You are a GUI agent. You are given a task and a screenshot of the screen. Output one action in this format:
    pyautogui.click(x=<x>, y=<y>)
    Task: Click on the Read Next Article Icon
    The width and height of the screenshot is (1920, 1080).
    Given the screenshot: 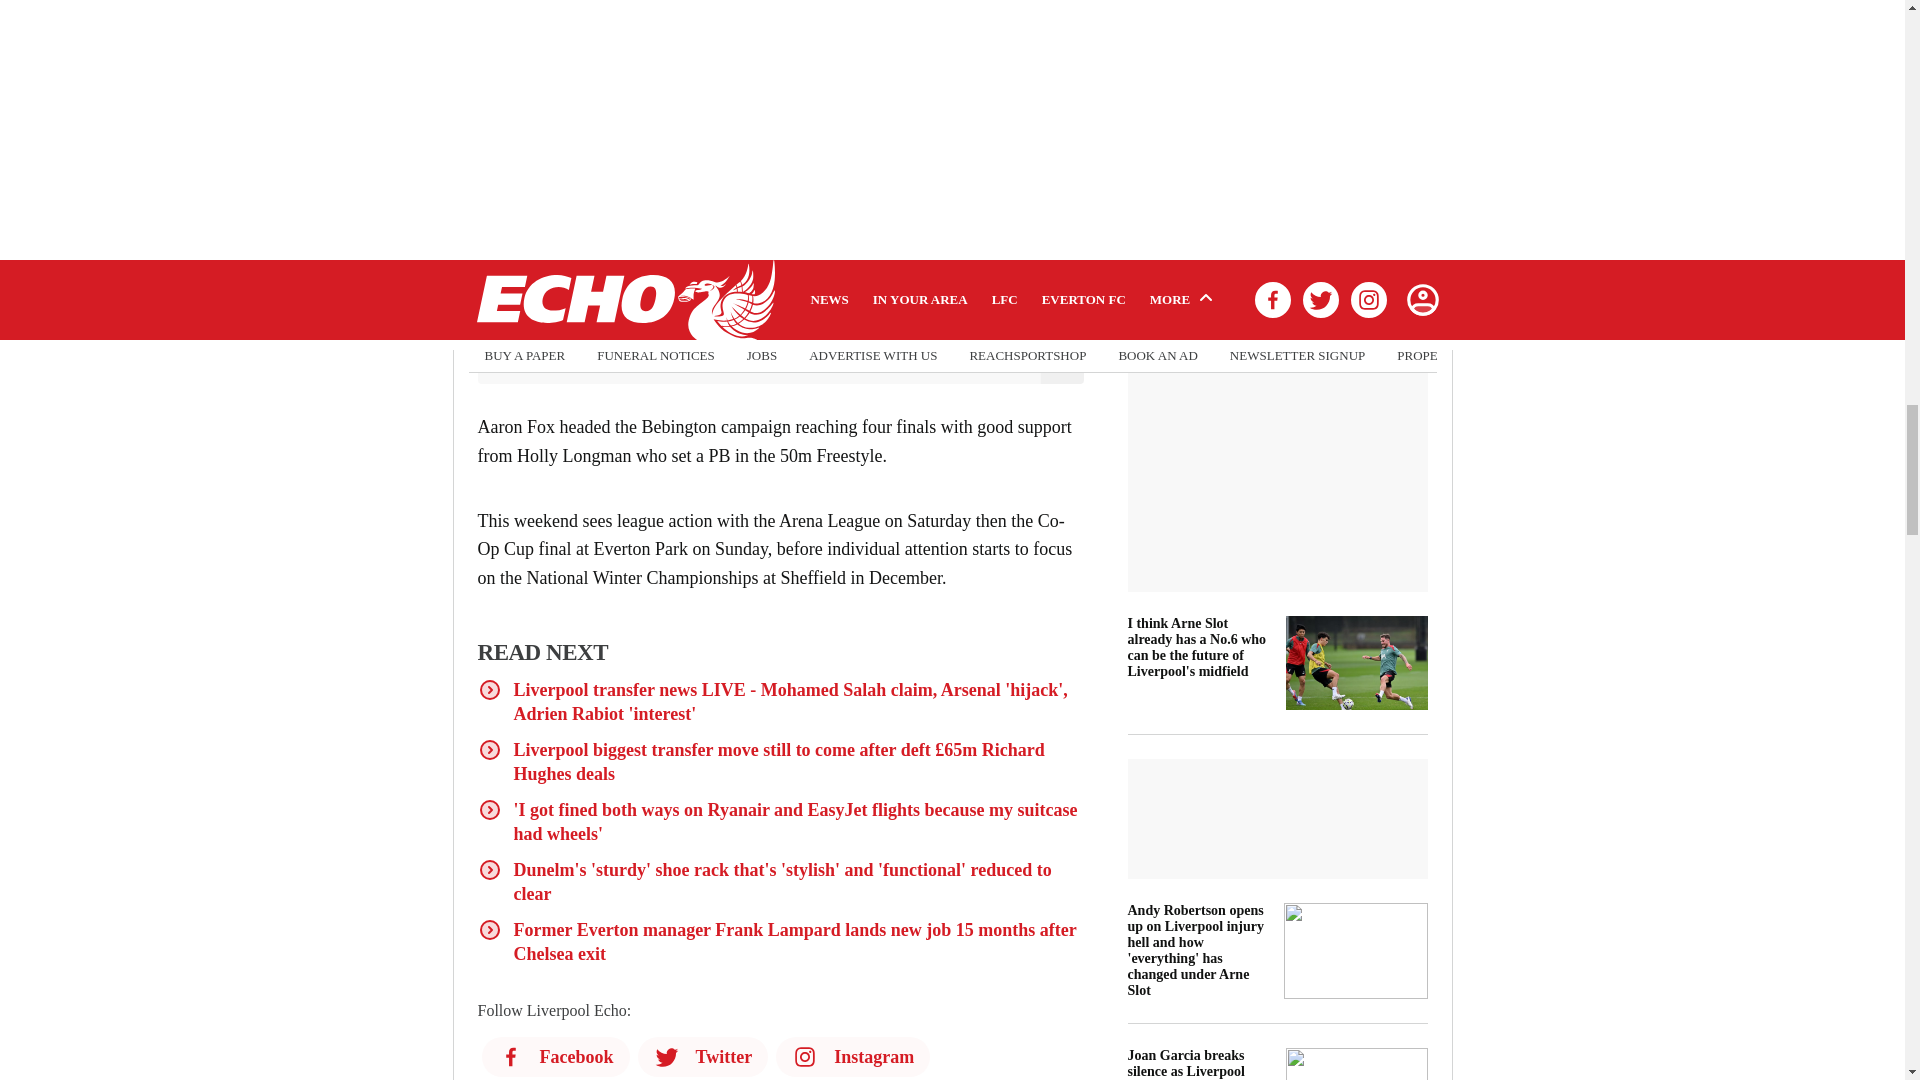 What is the action you would take?
    pyautogui.click(x=490, y=870)
    